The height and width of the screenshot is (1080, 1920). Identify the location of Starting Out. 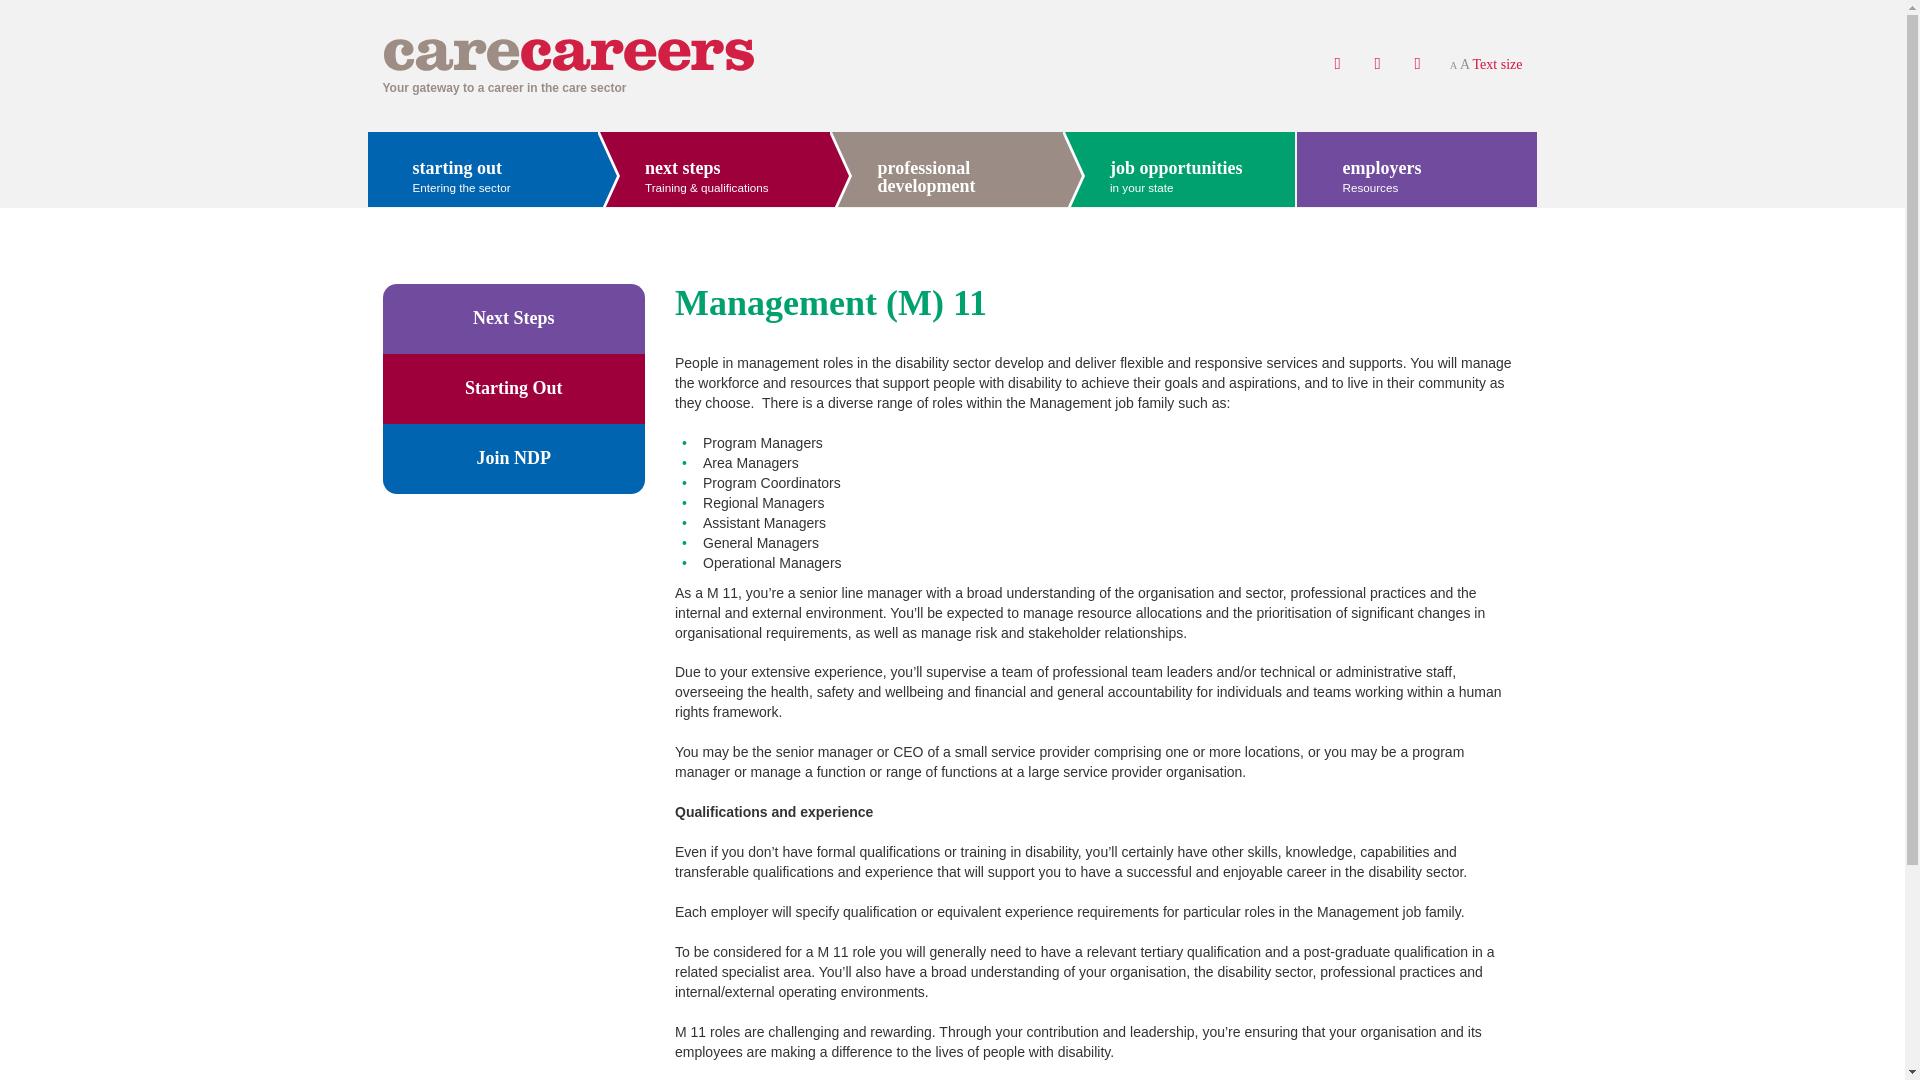
(946, 176).